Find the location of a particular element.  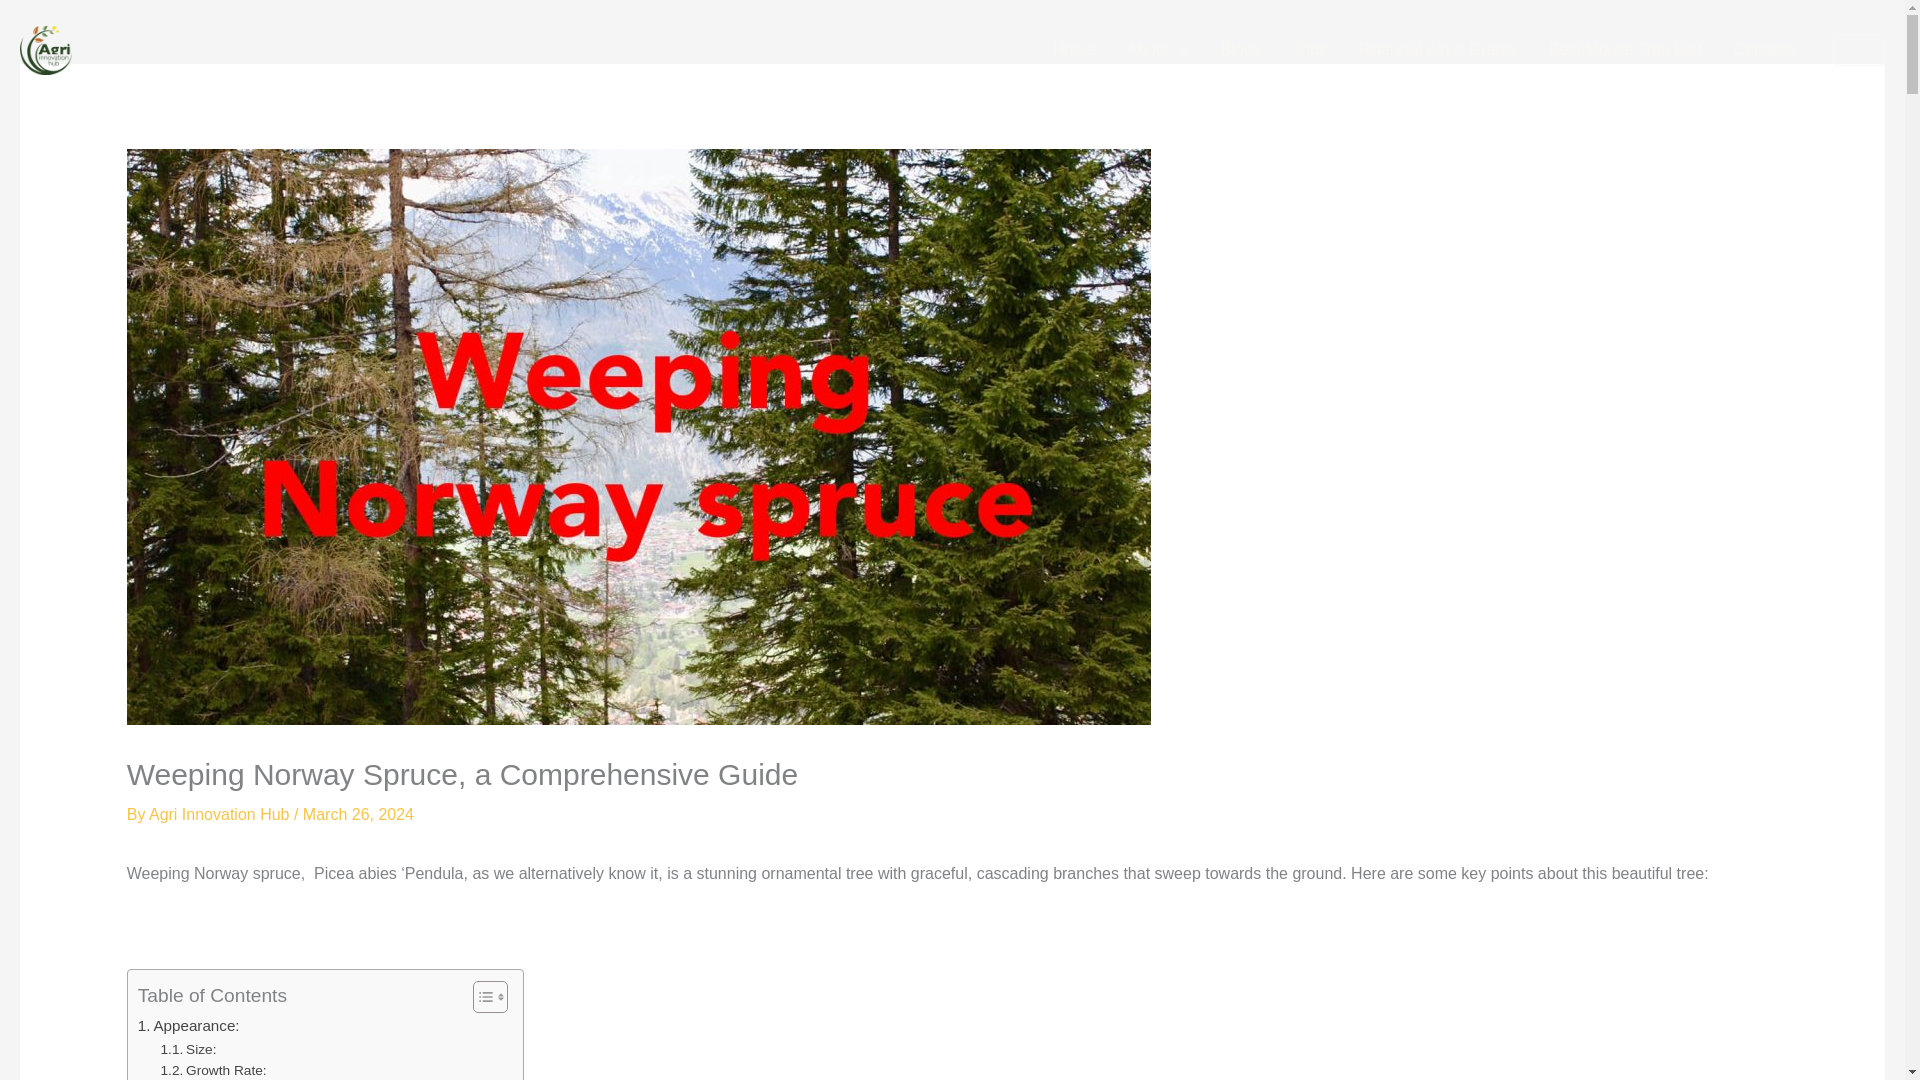

View all posts by Agri Innovation Hub is located at coordinates (221, 814).